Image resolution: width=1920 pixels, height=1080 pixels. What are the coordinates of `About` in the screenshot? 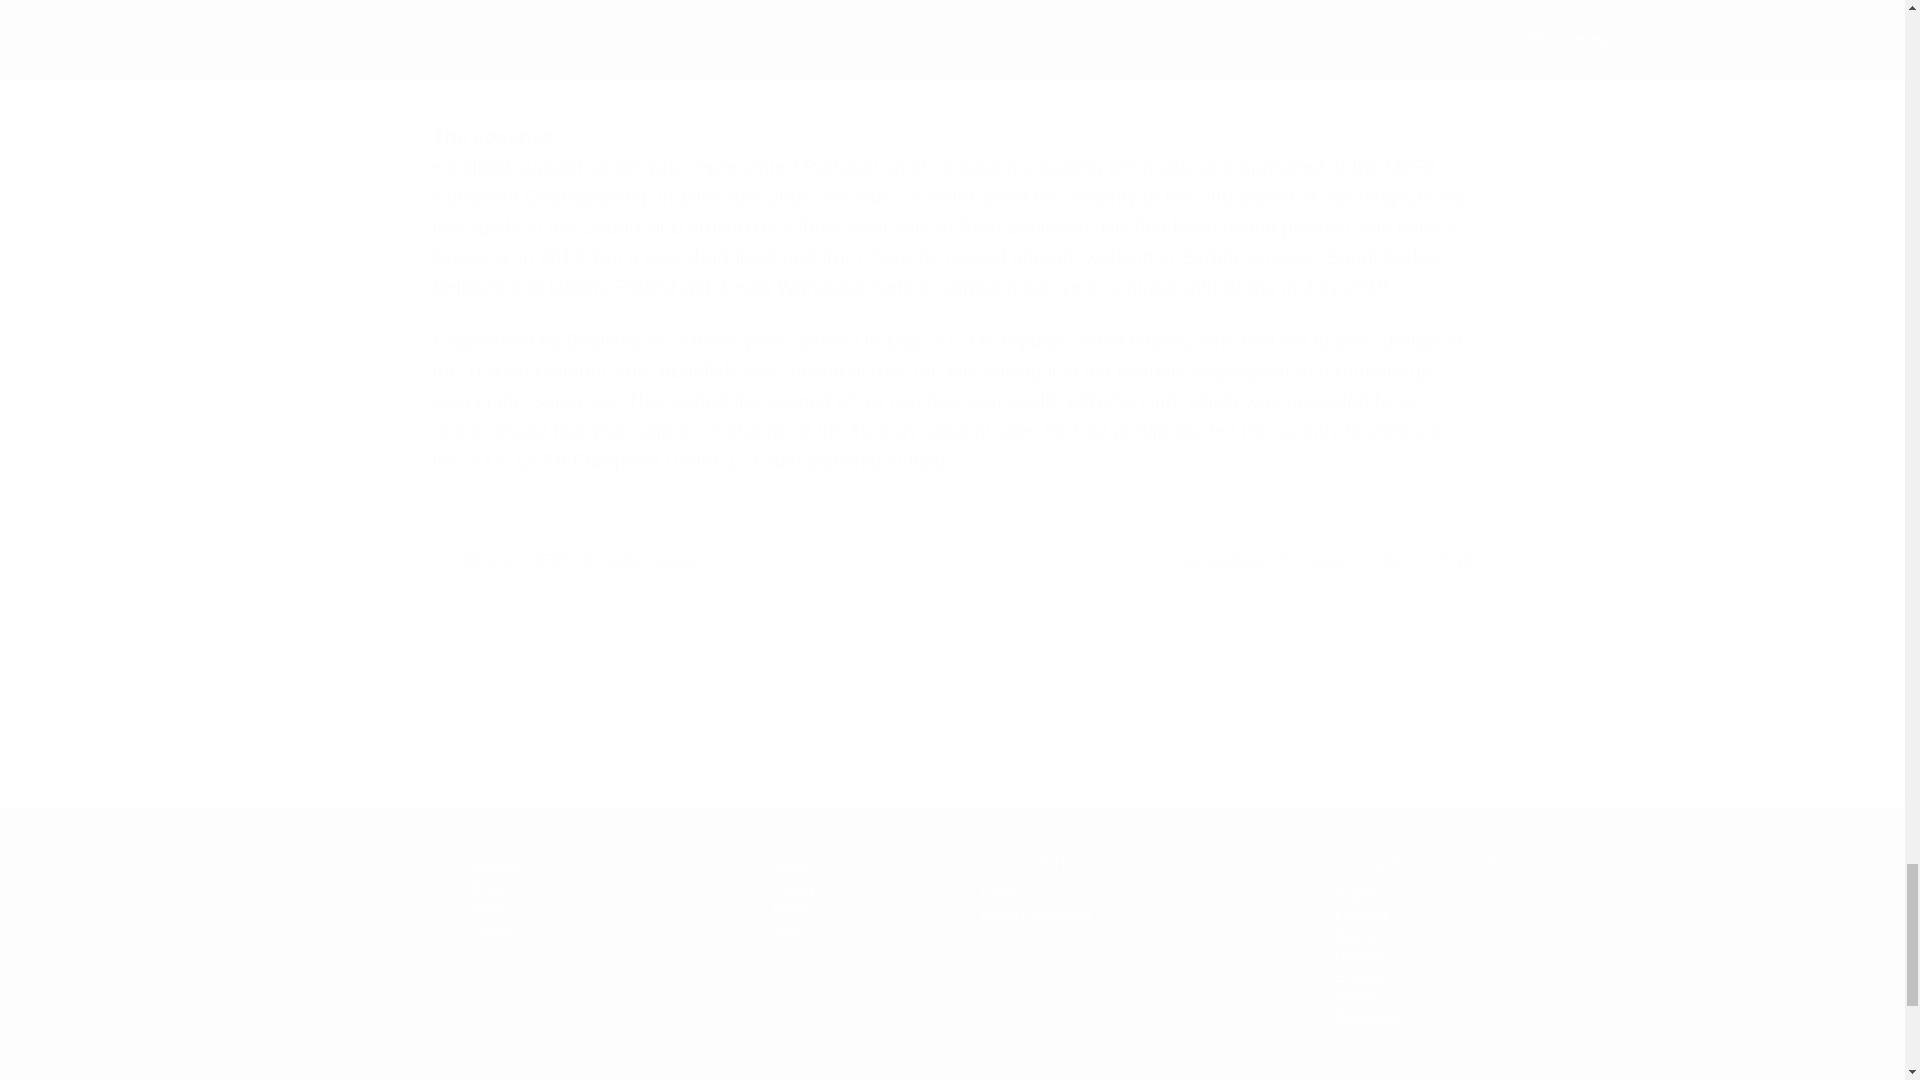 It's located at (790, 907).